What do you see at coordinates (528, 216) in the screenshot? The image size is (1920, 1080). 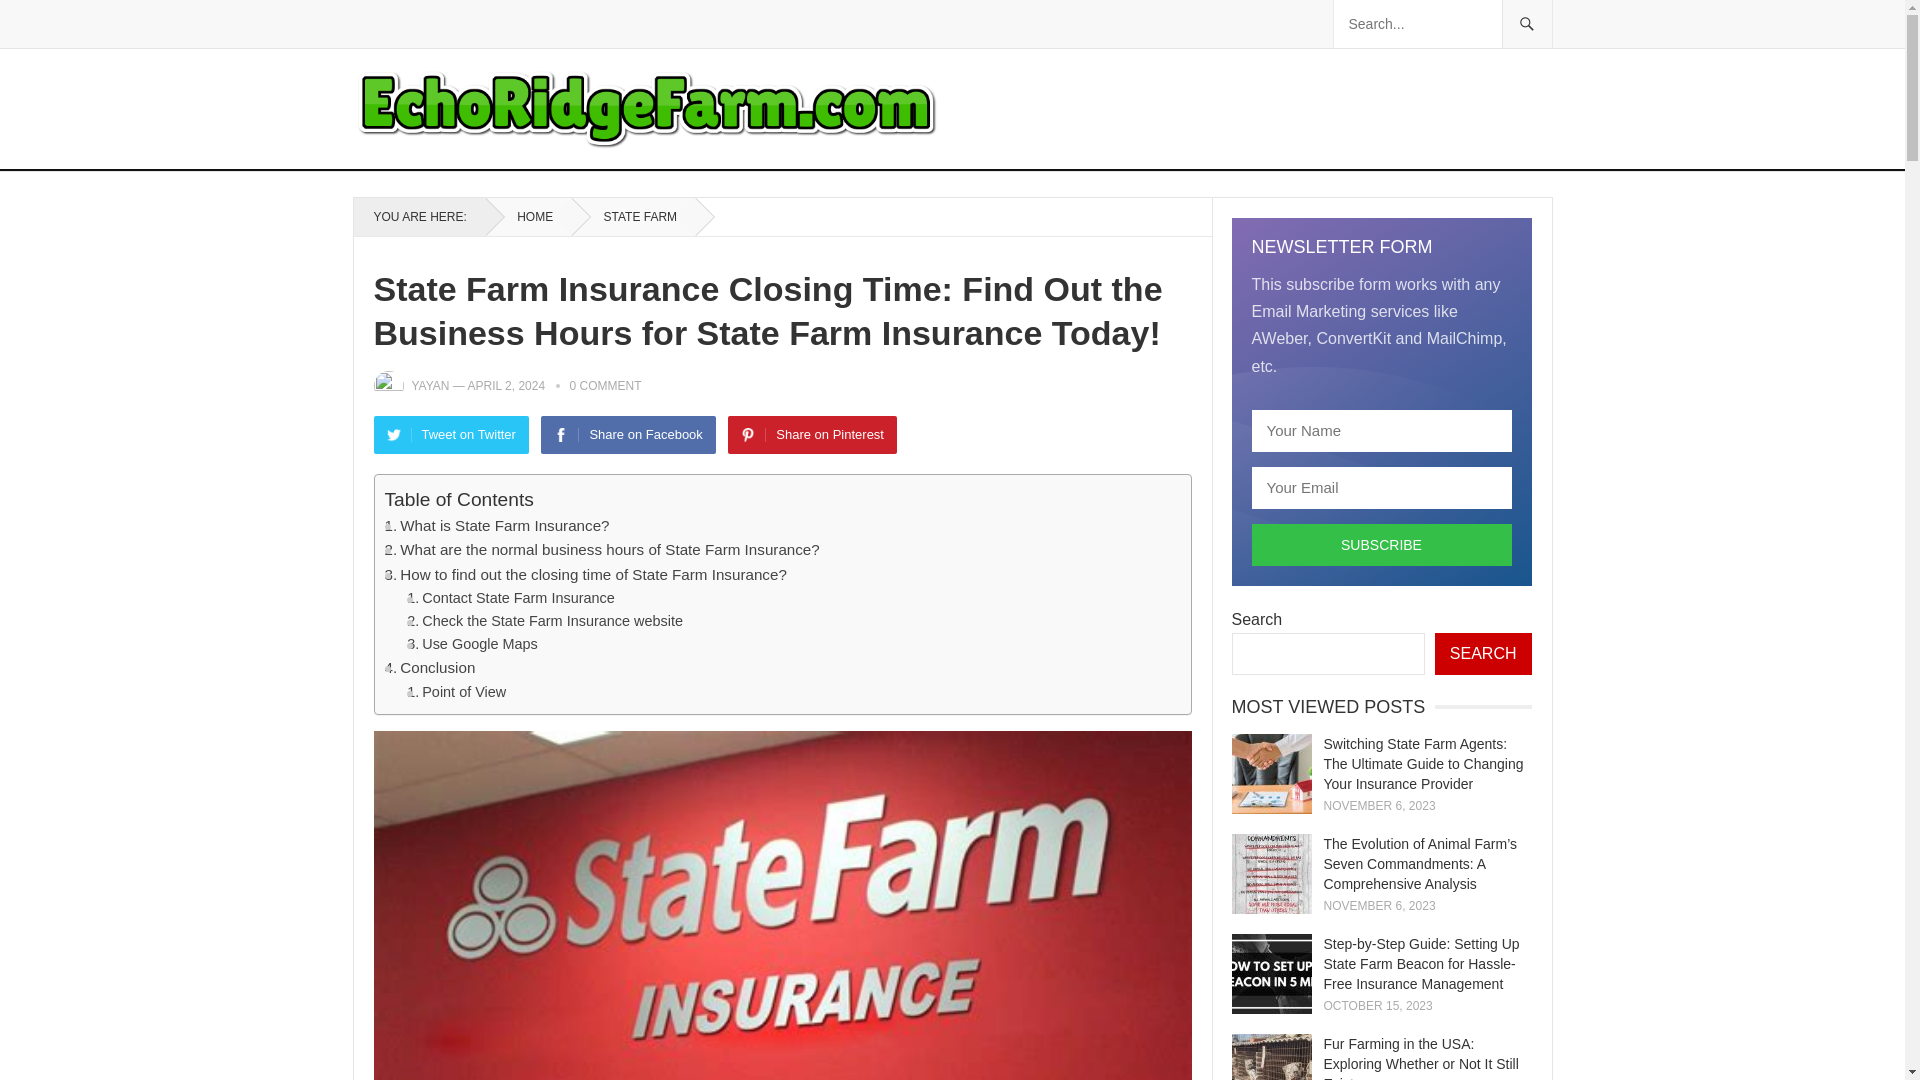 I see `HOME` at bounding box center [528, 216].